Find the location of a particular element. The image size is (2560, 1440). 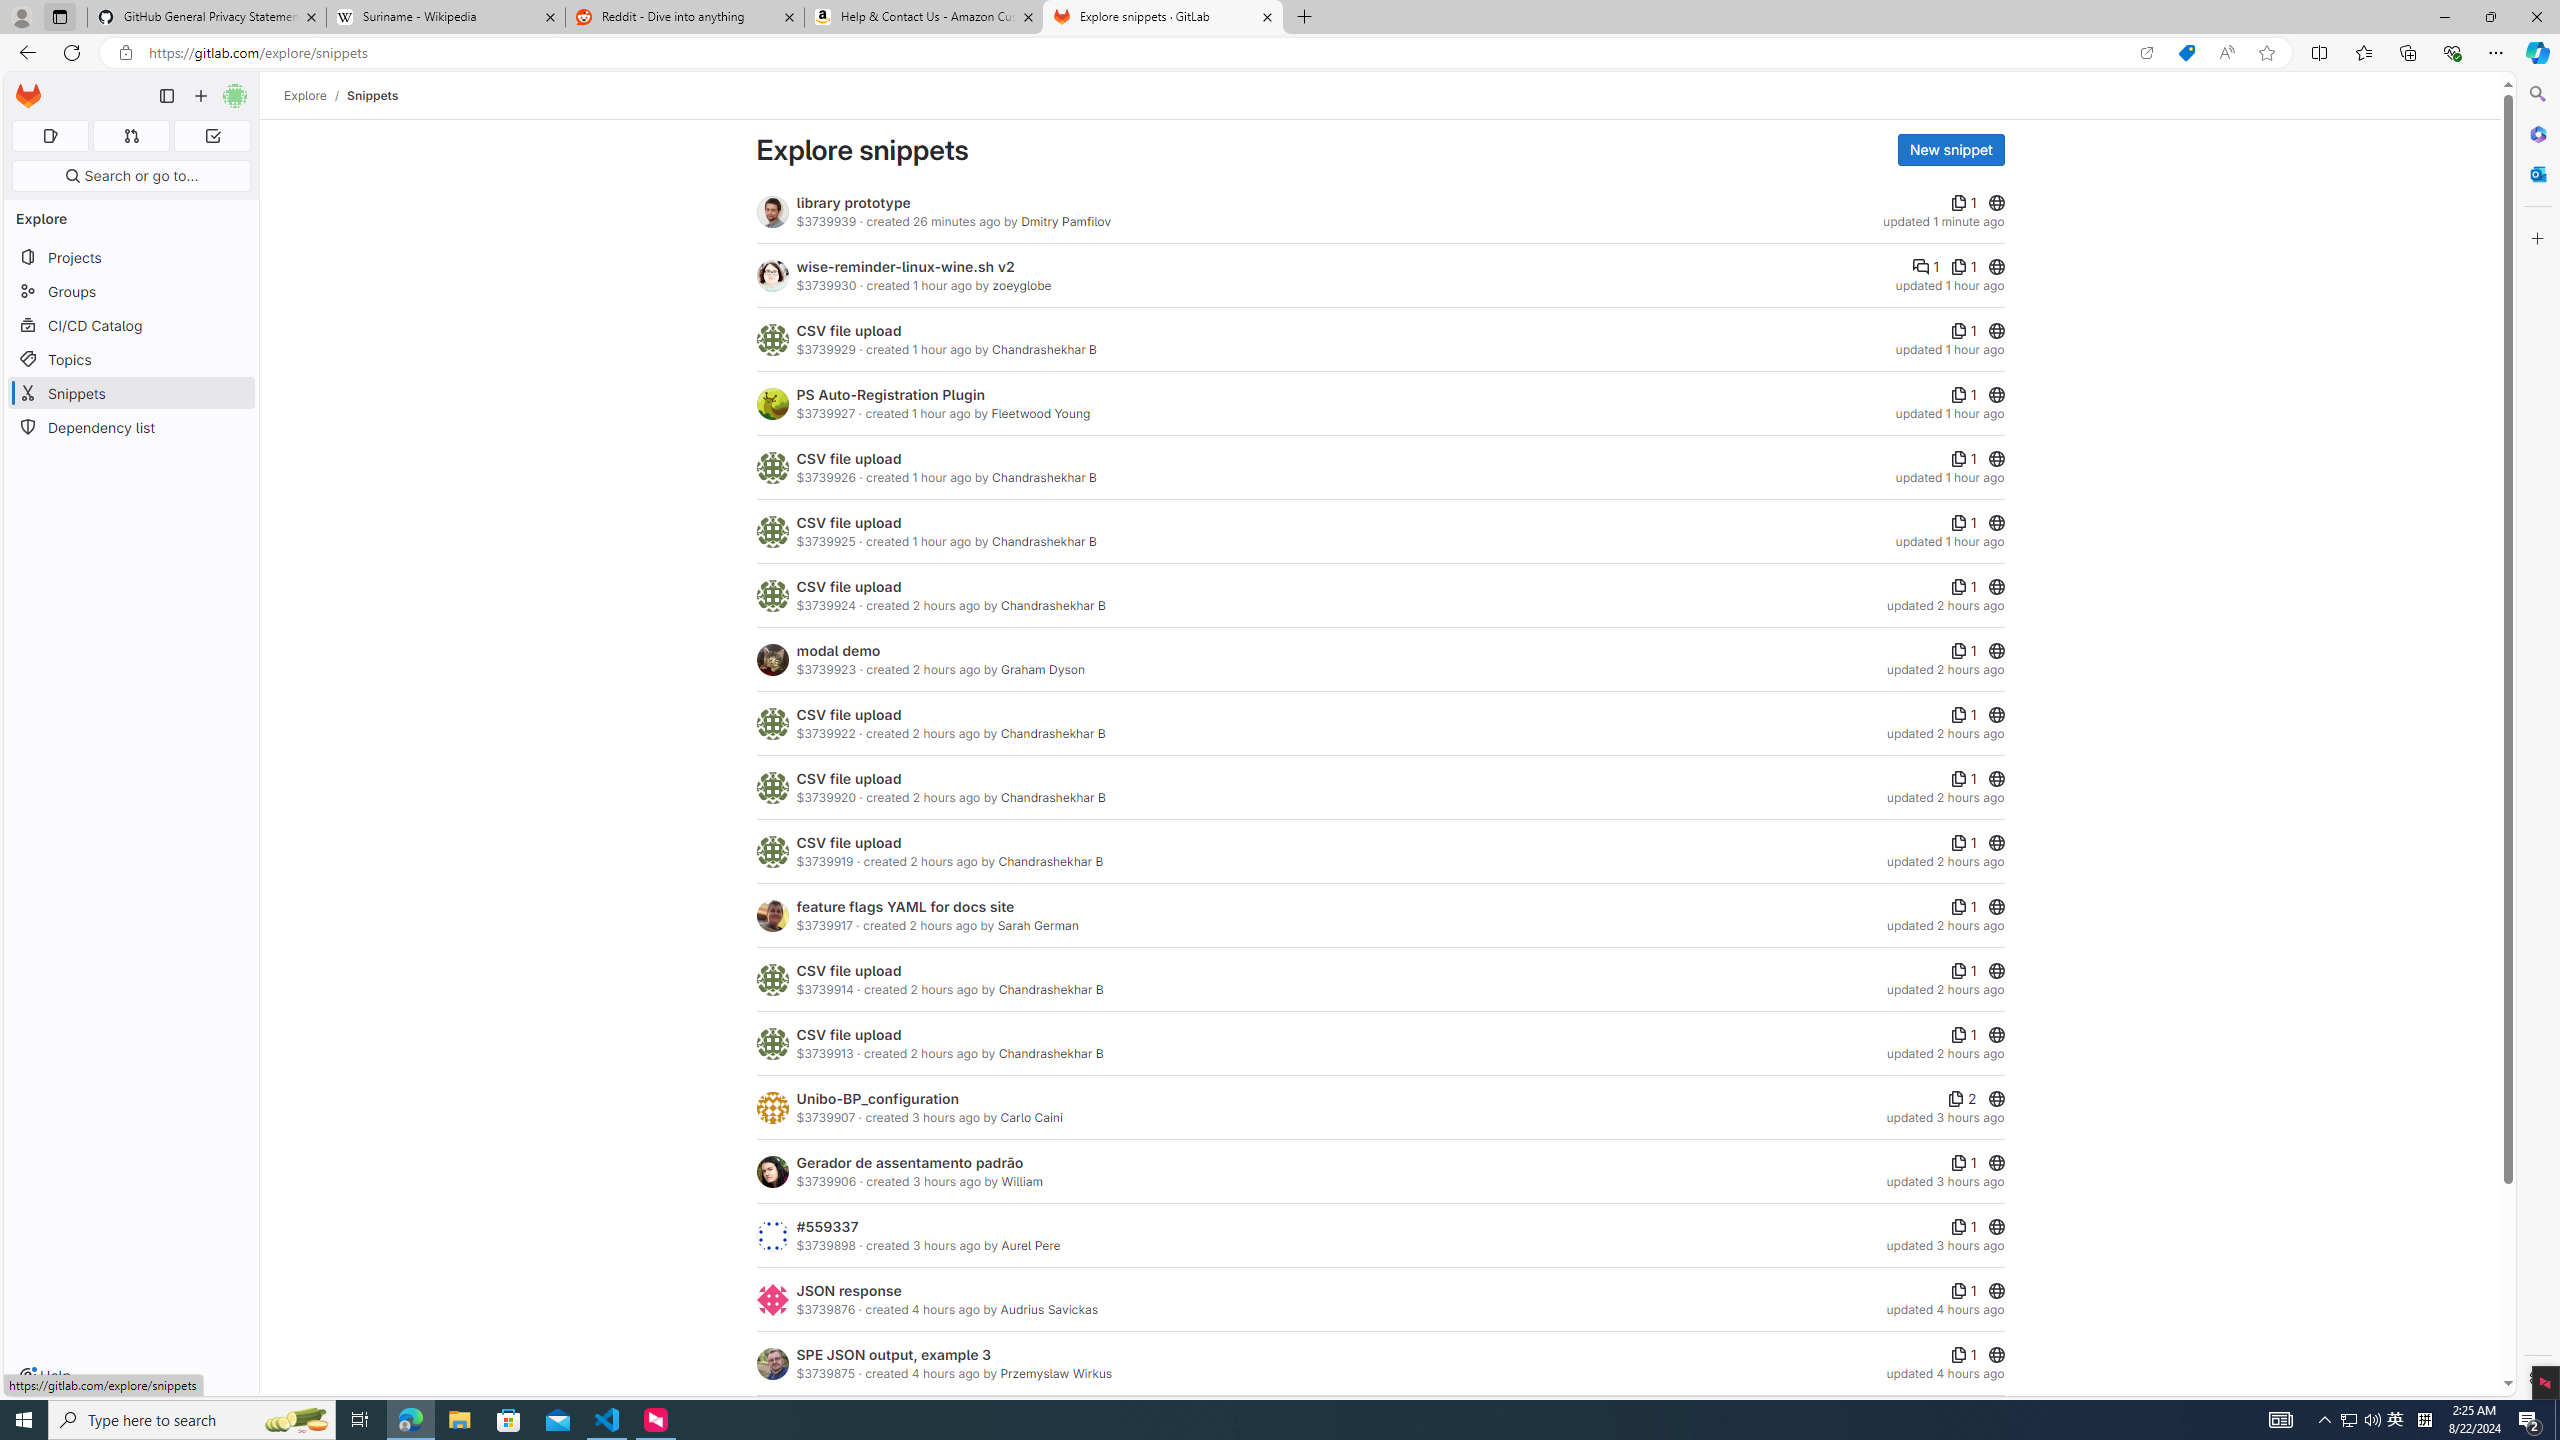

Reddit - Dive into anything is located at coordinates (686, 17).